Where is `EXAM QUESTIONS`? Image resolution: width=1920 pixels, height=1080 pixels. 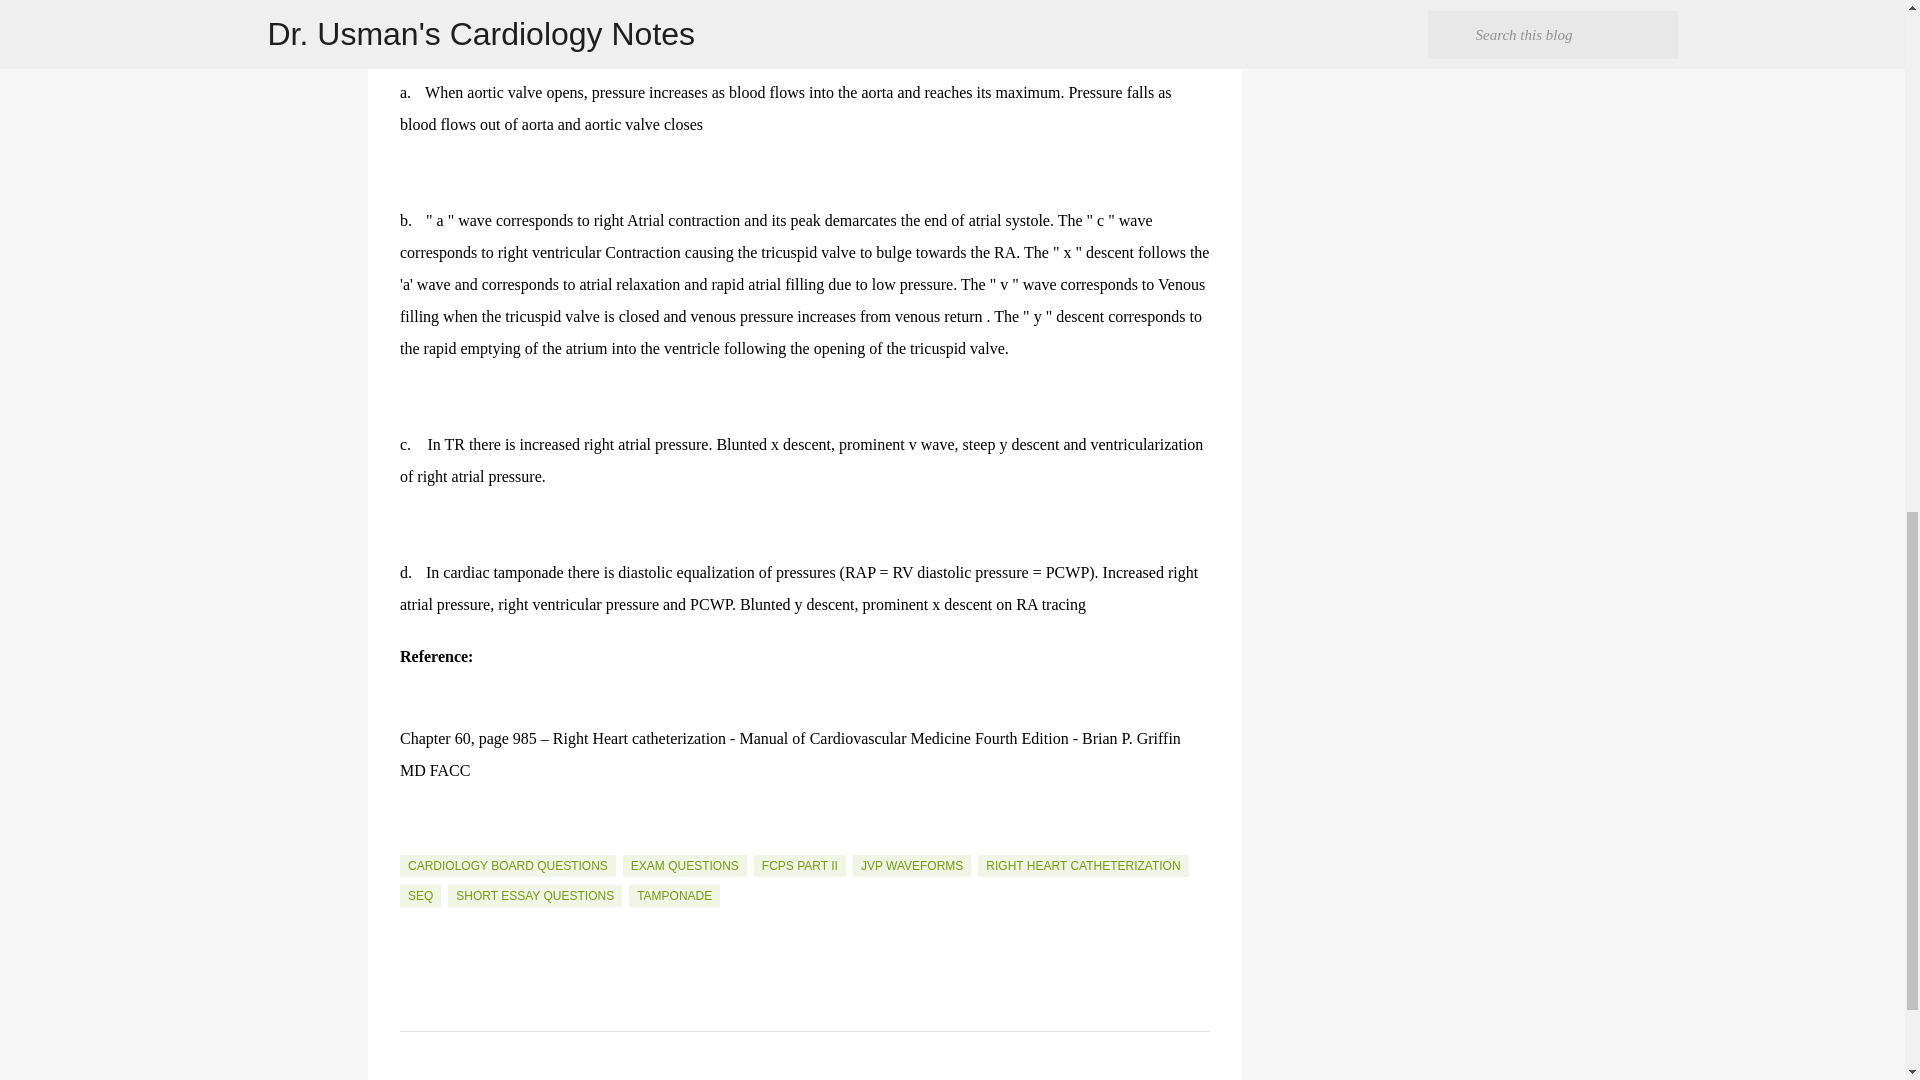
EXAM QUESTIONS is located at coordinates (684, 866).